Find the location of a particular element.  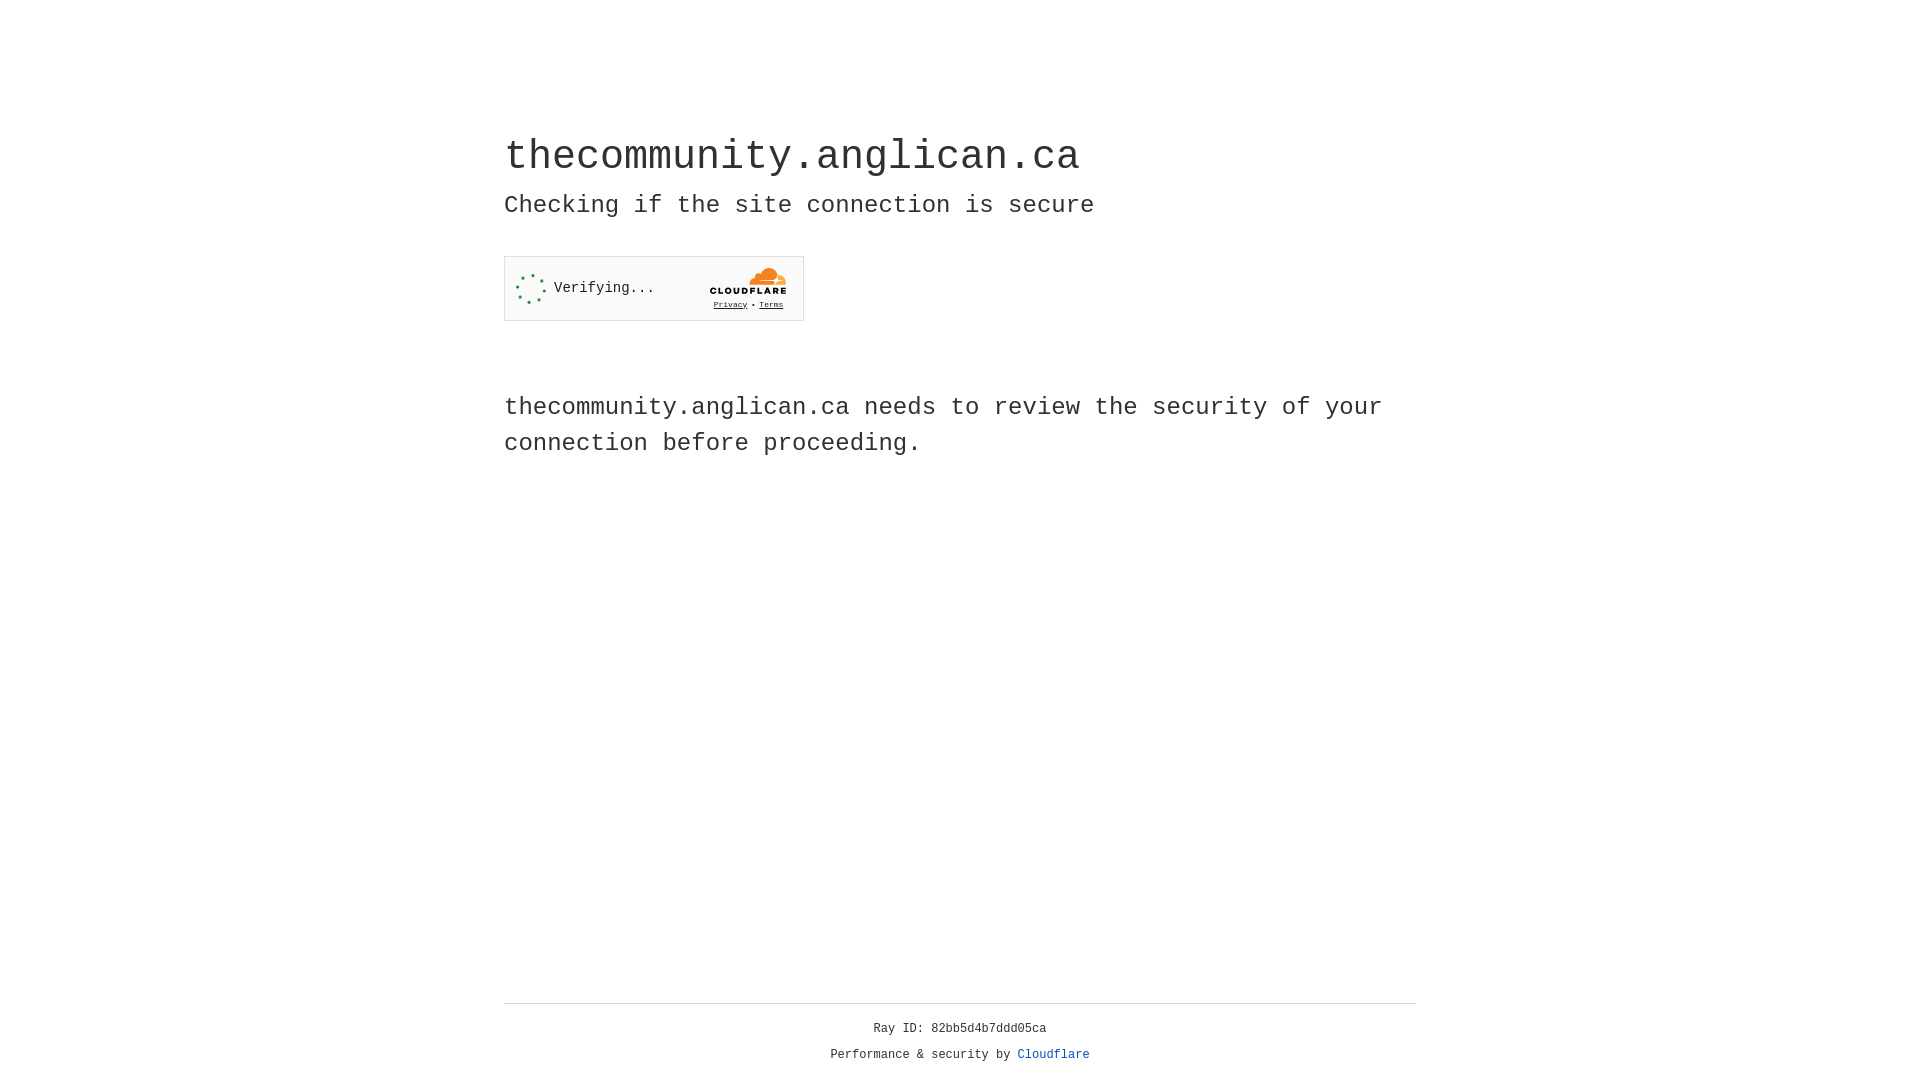

Widget containing a Cloudflare security challenge is located at coordinates (654, 288).